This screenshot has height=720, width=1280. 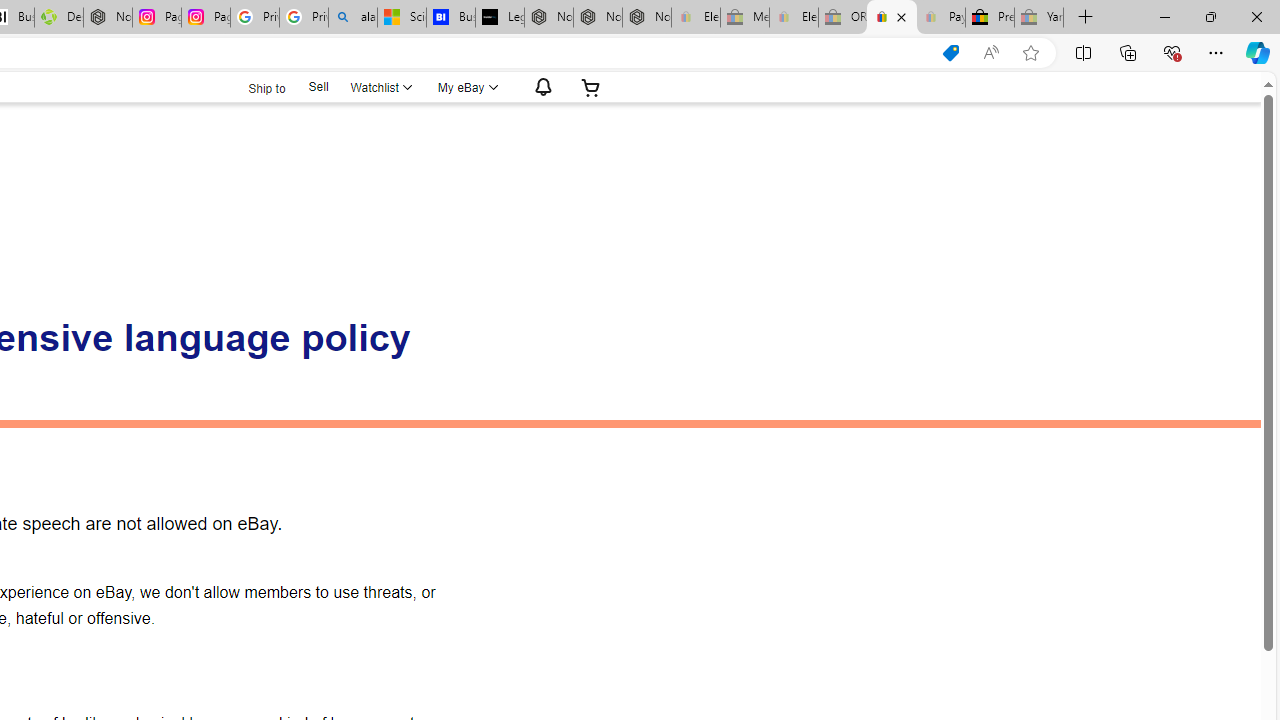 What do you see at coordinates (1210, 16) in the screenshot?
I see `Restore` at bounding box center [1210, 16].